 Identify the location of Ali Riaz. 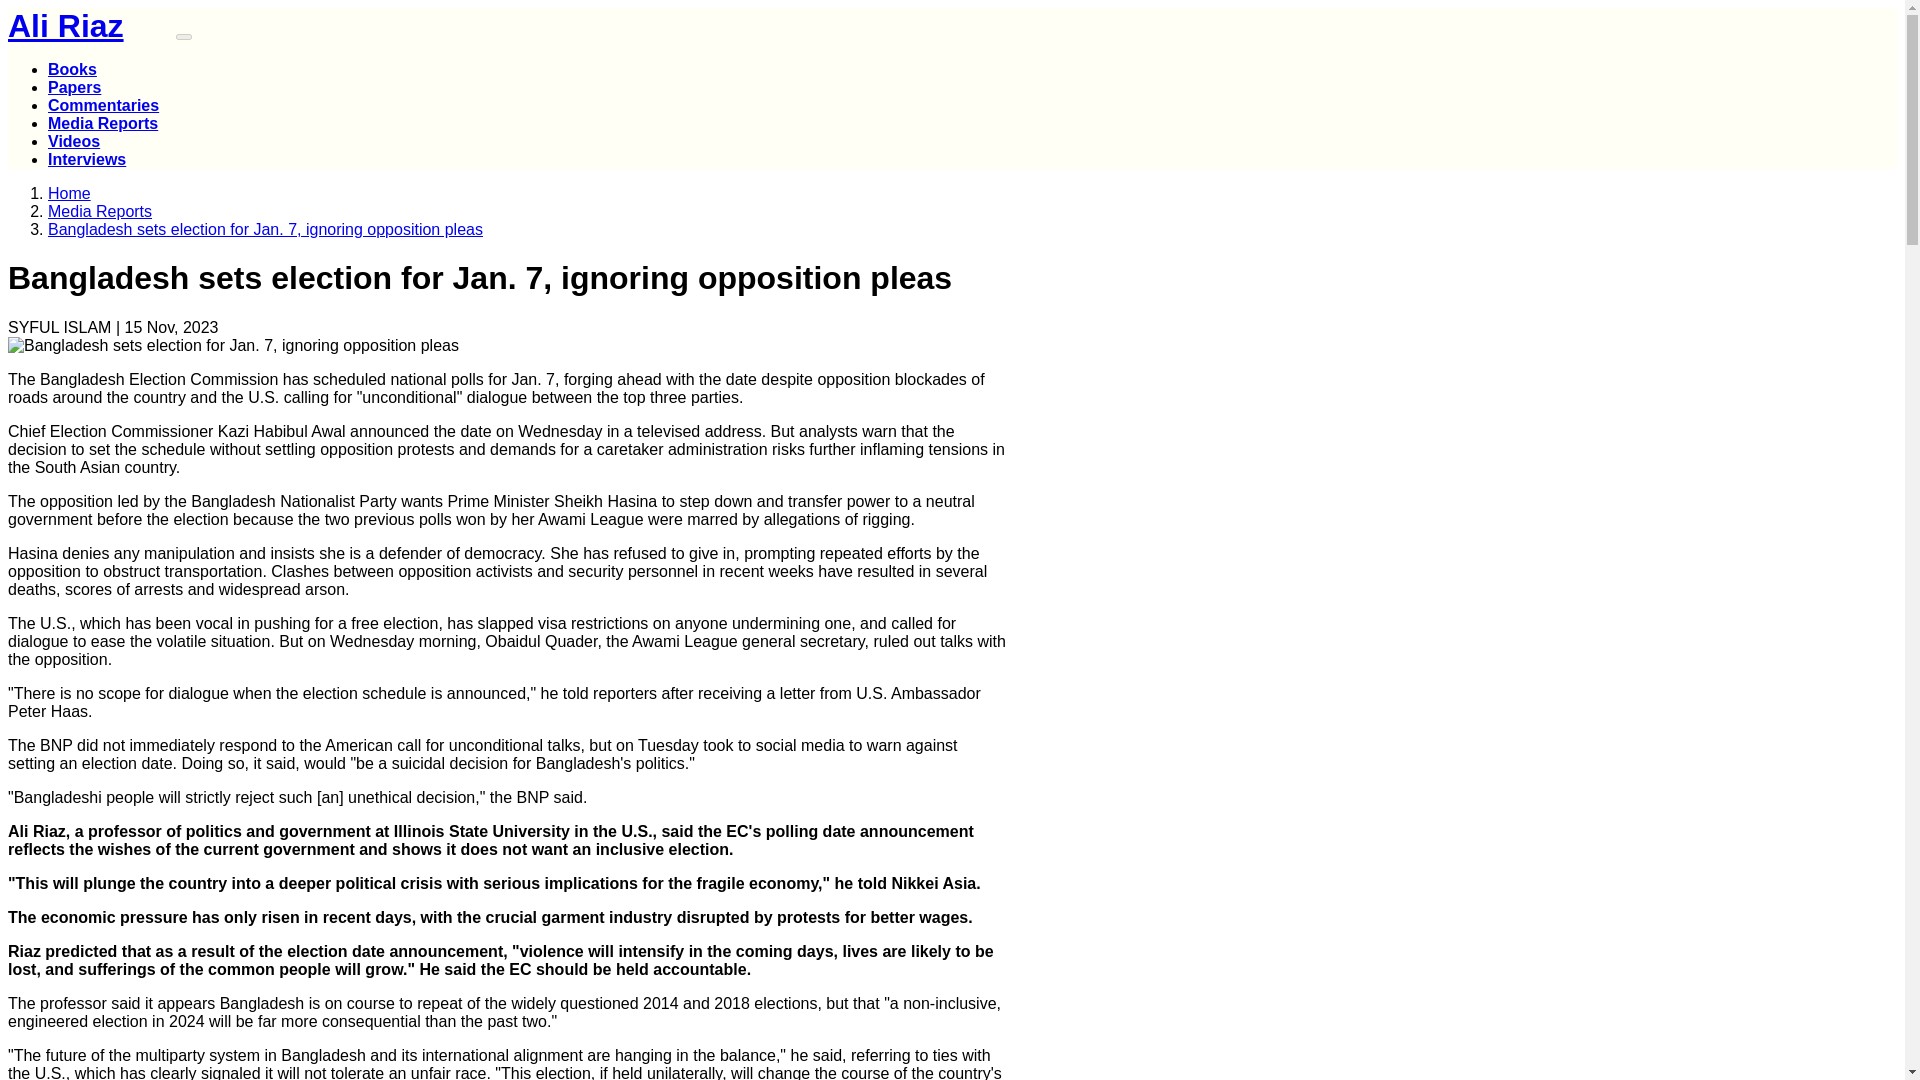
(90, 26).